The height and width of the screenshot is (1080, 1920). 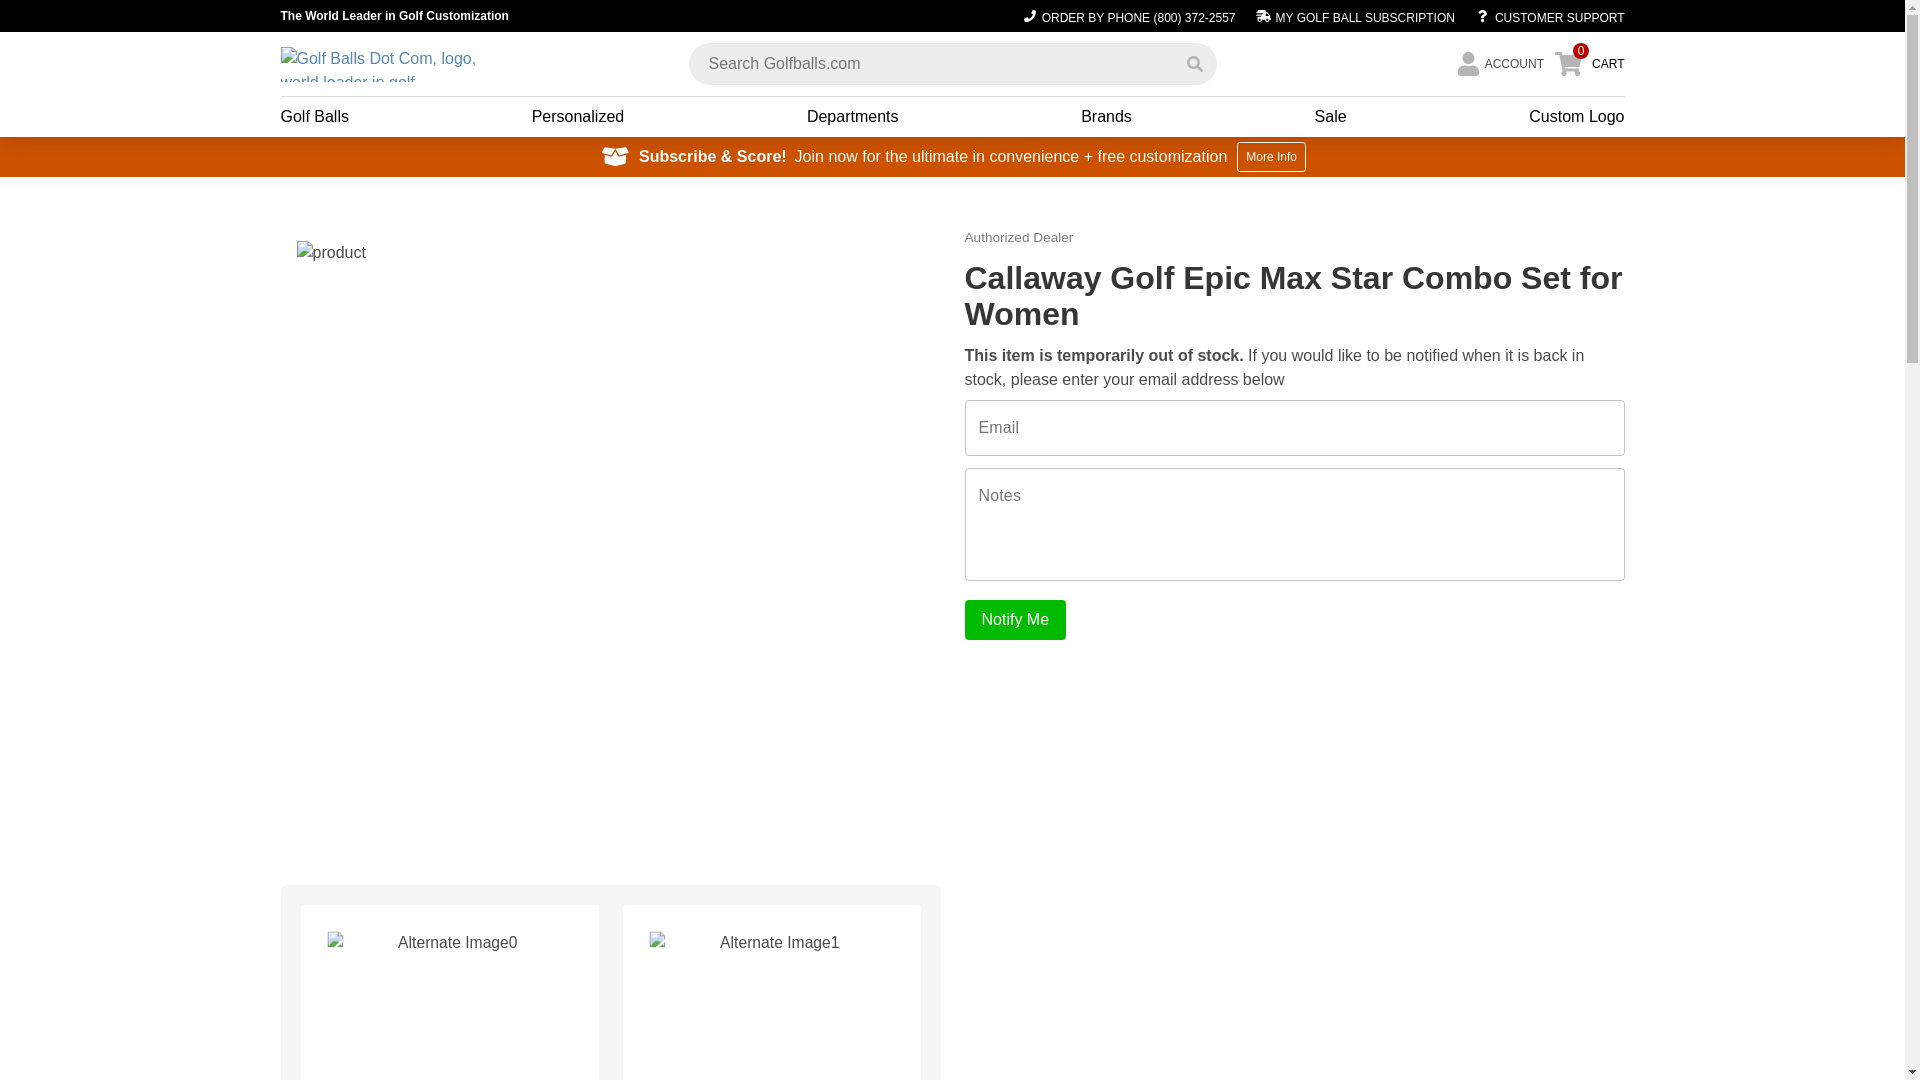 What do you see at coordinates (1106, 116) in the screenshot?
I see `Brands` at bounding box center [1106, 116].